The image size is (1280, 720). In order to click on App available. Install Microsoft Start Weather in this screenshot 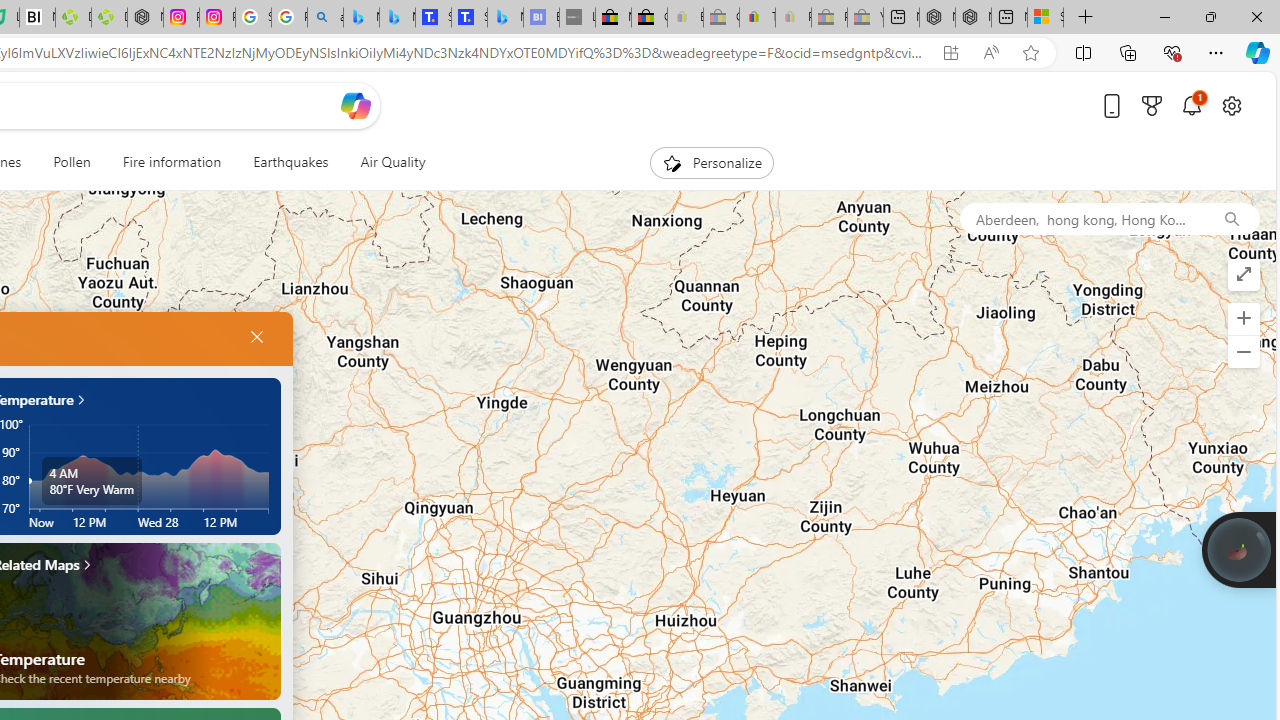, I will do `click(950, 53)`.